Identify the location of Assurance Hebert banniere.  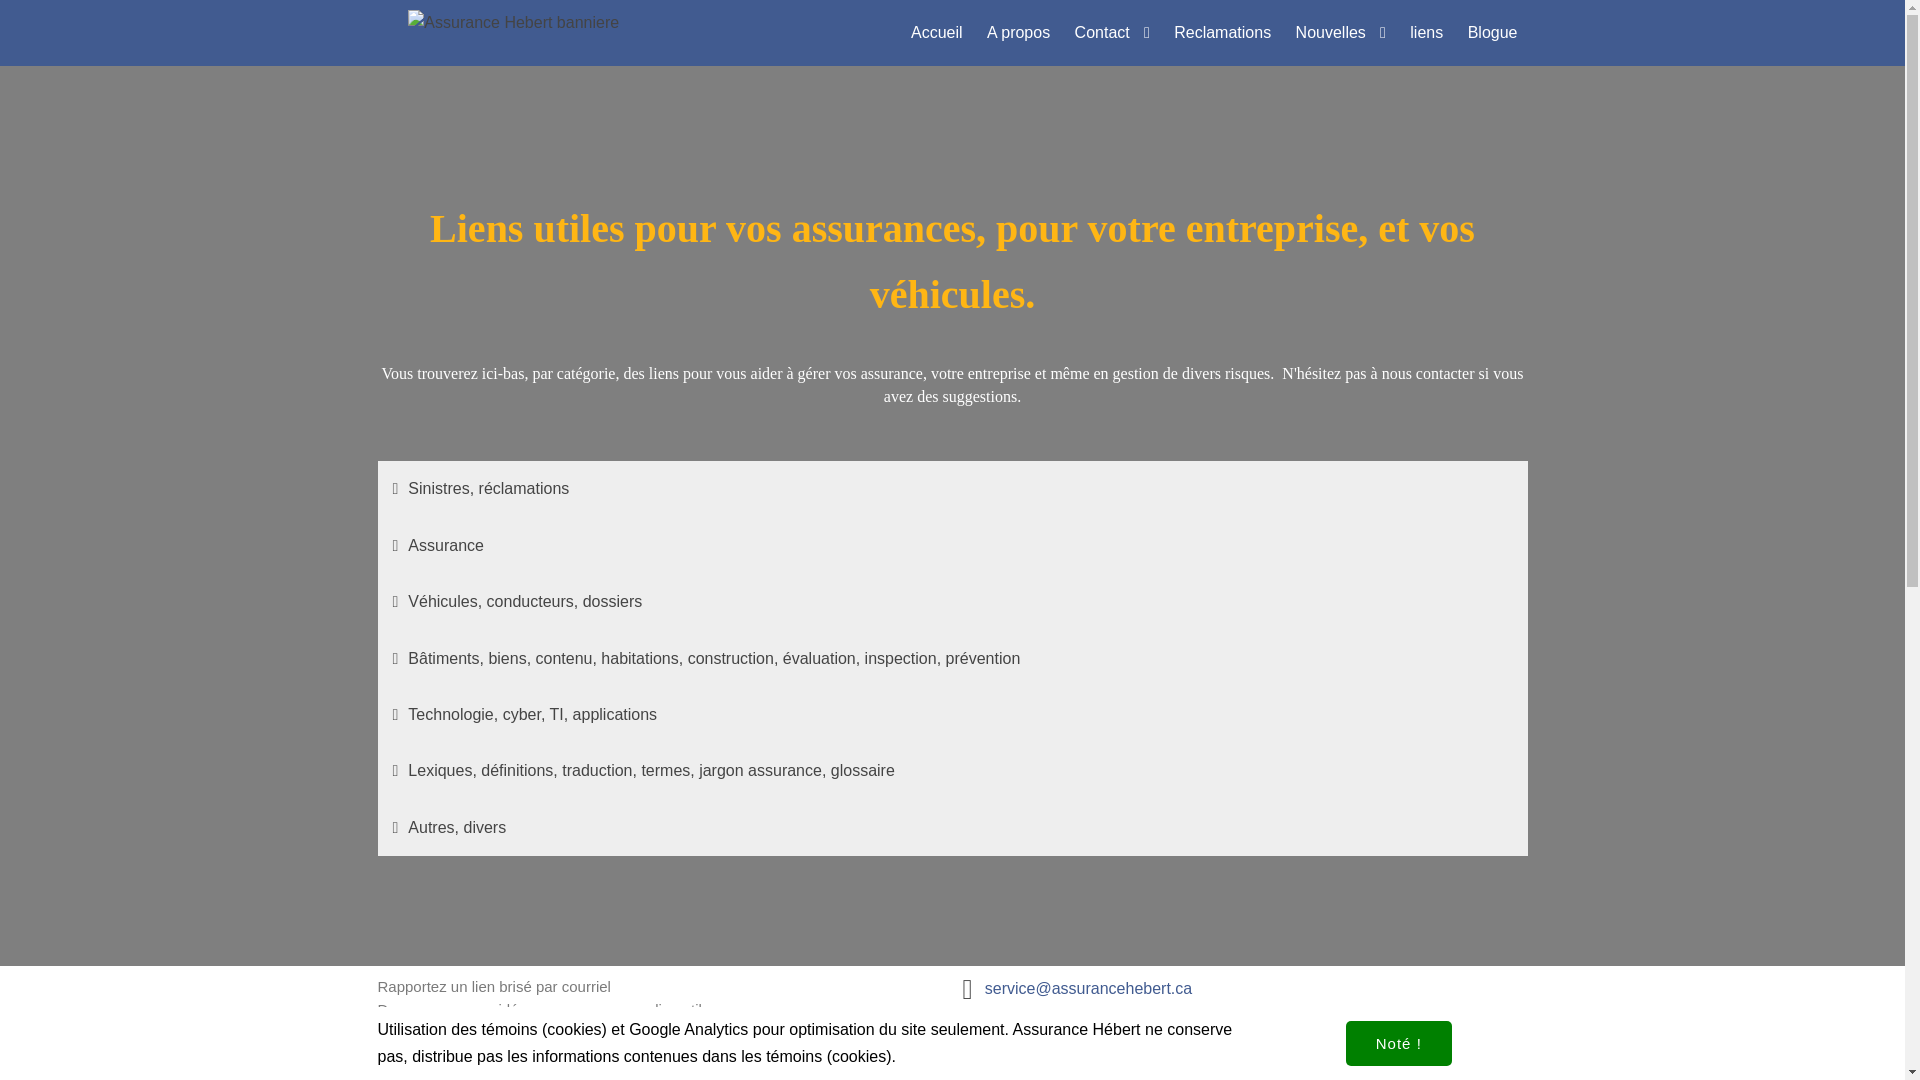
(514, 23).